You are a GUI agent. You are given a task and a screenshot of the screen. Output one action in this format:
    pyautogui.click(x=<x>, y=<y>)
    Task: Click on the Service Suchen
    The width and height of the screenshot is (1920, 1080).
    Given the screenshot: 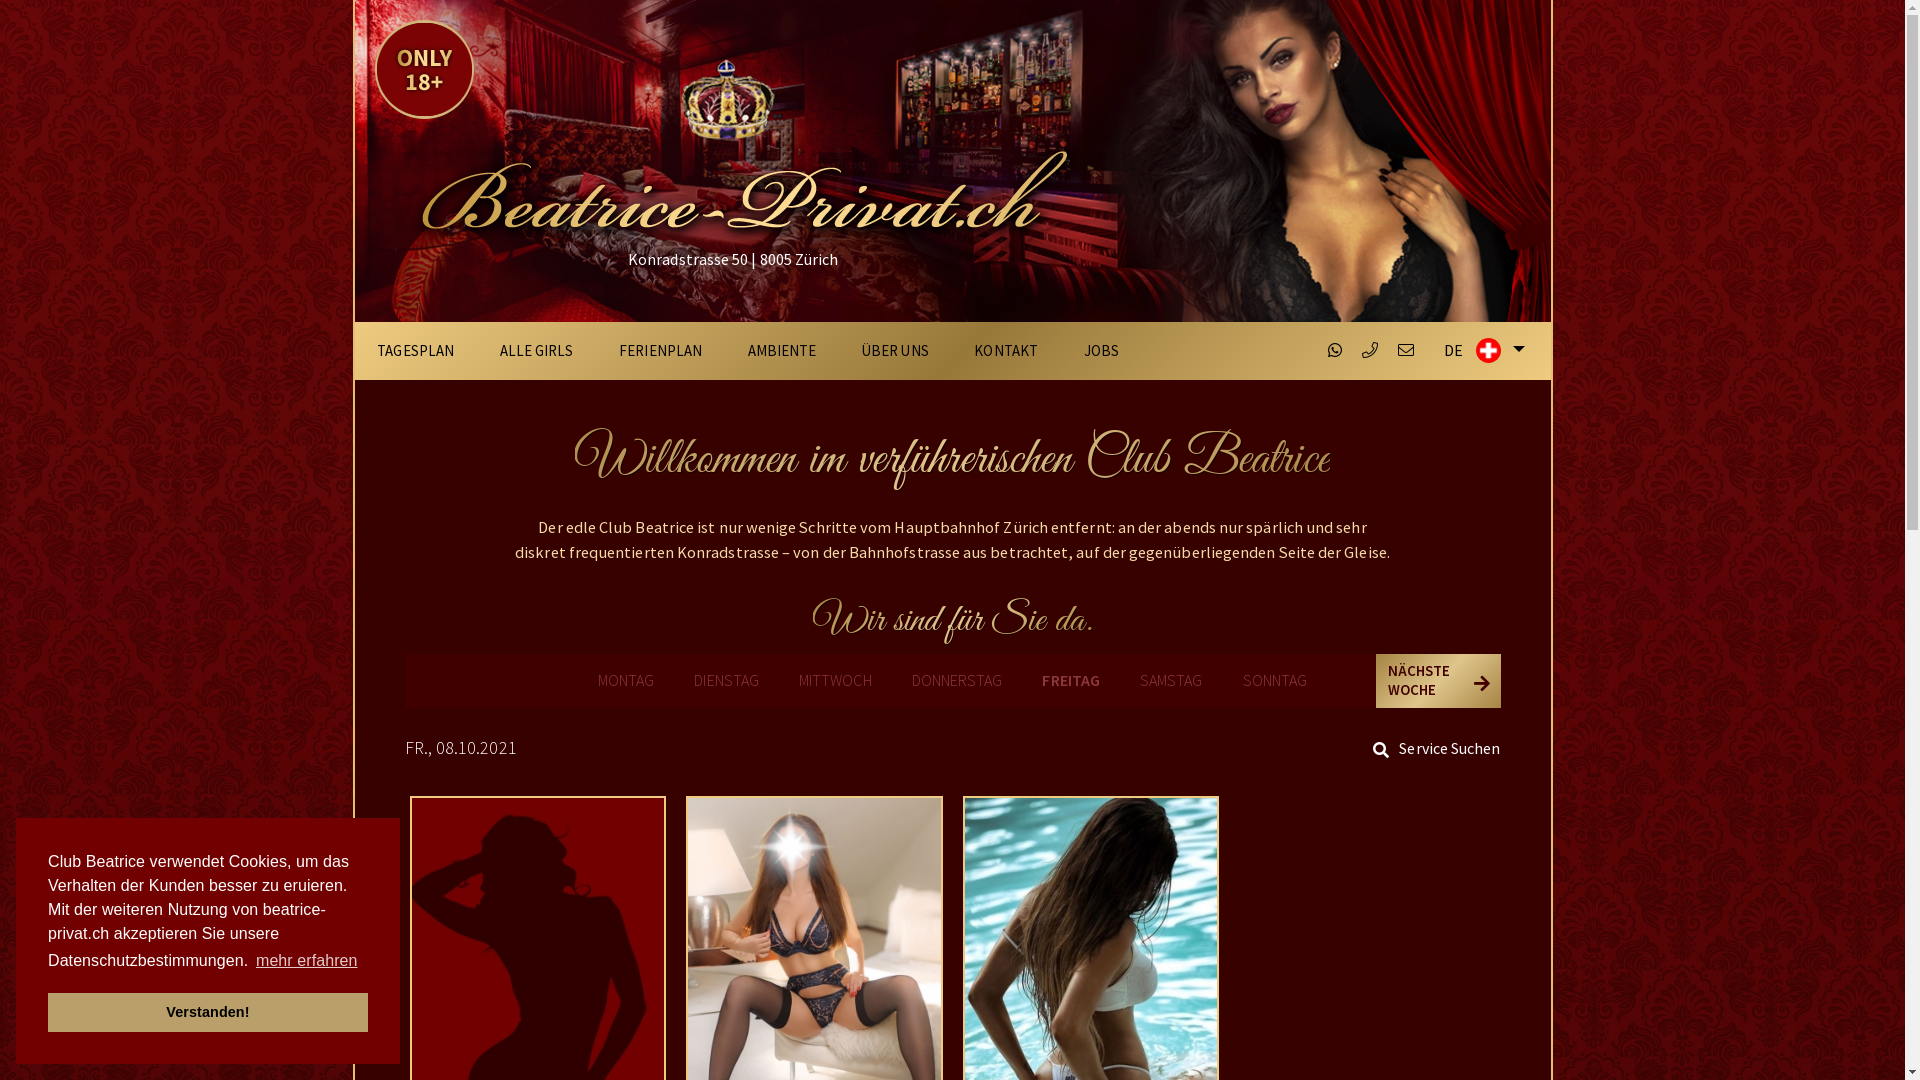 What is the action you would take?
    pyautogui.click(x=1434, y=748)
    